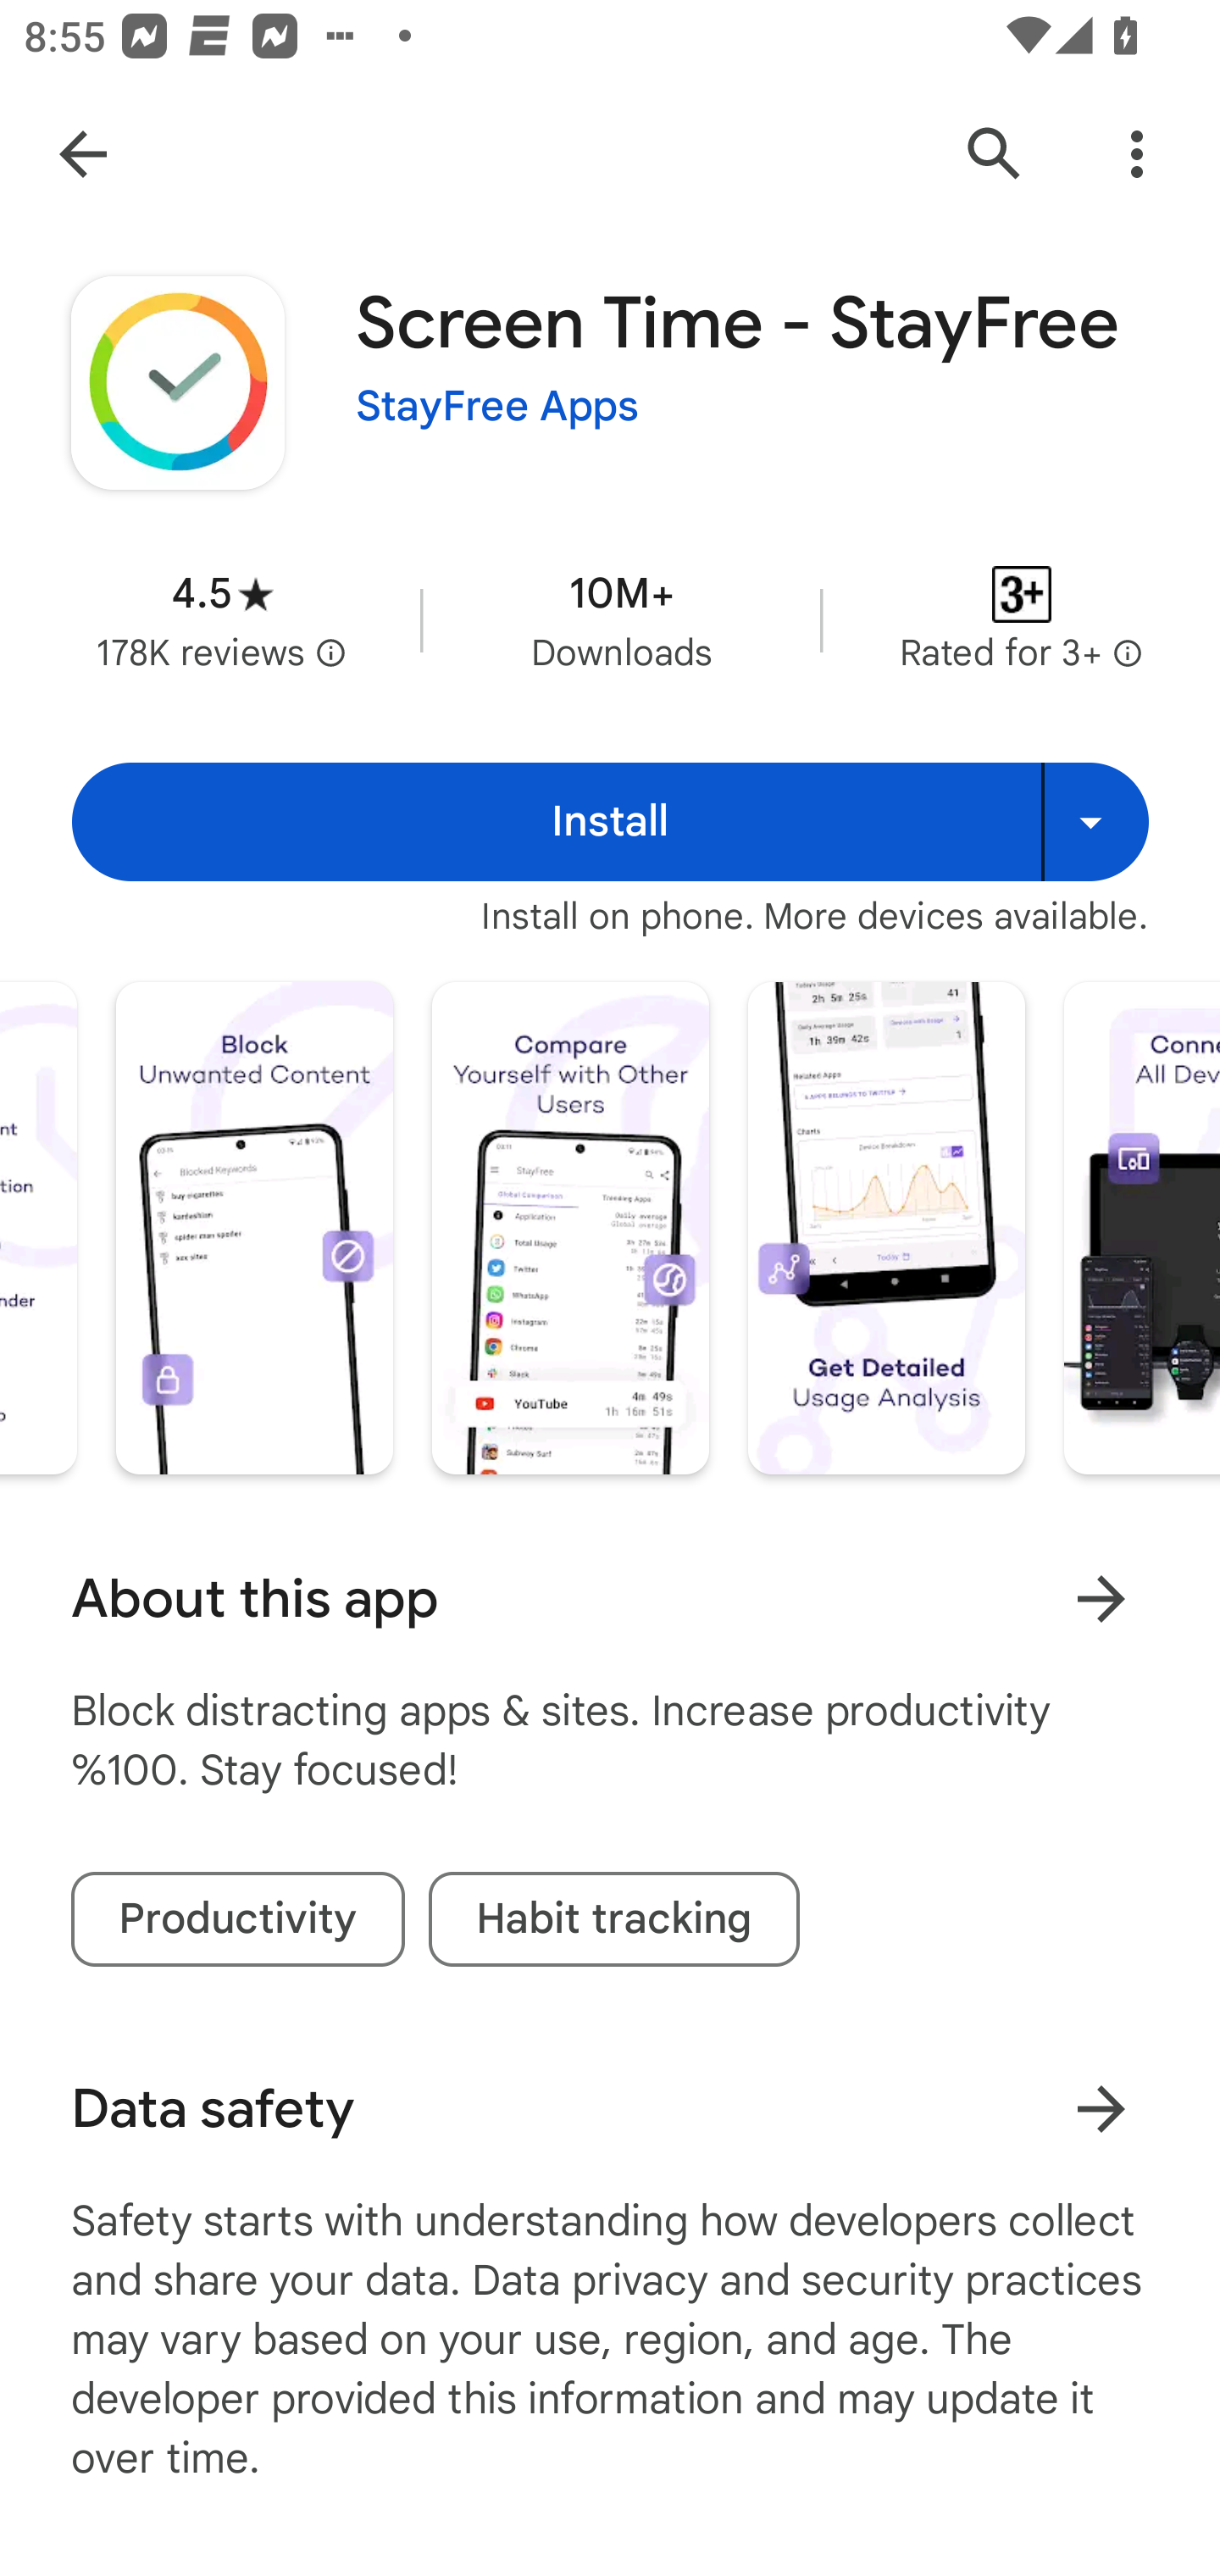 The image size is (1220, 2576). What do you see at coordinates (222, 620) in the screenshot?
I see `Average rating 4.5 stars in 178 thousand reviews` at bounding box center [222, 620].